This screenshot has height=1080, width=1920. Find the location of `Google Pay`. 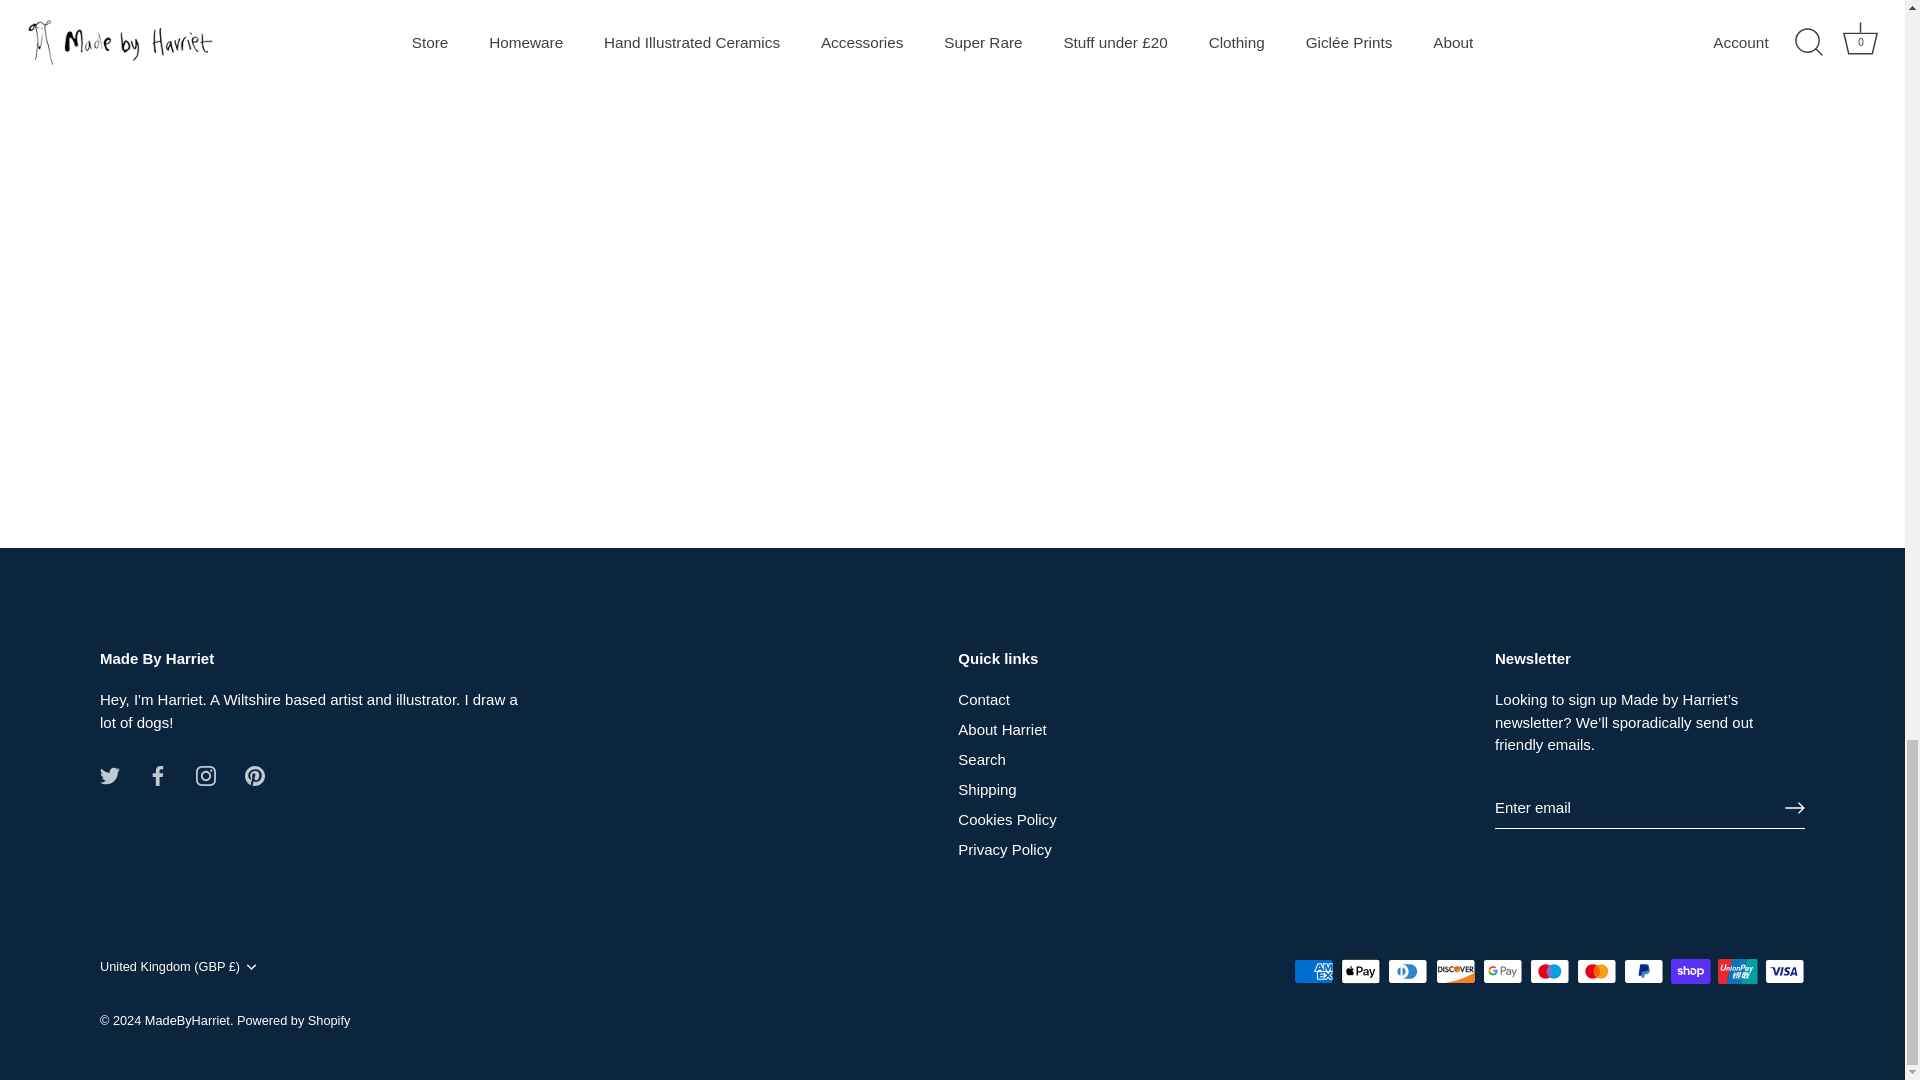

Google Pay is located at coordinates (1502, 971).